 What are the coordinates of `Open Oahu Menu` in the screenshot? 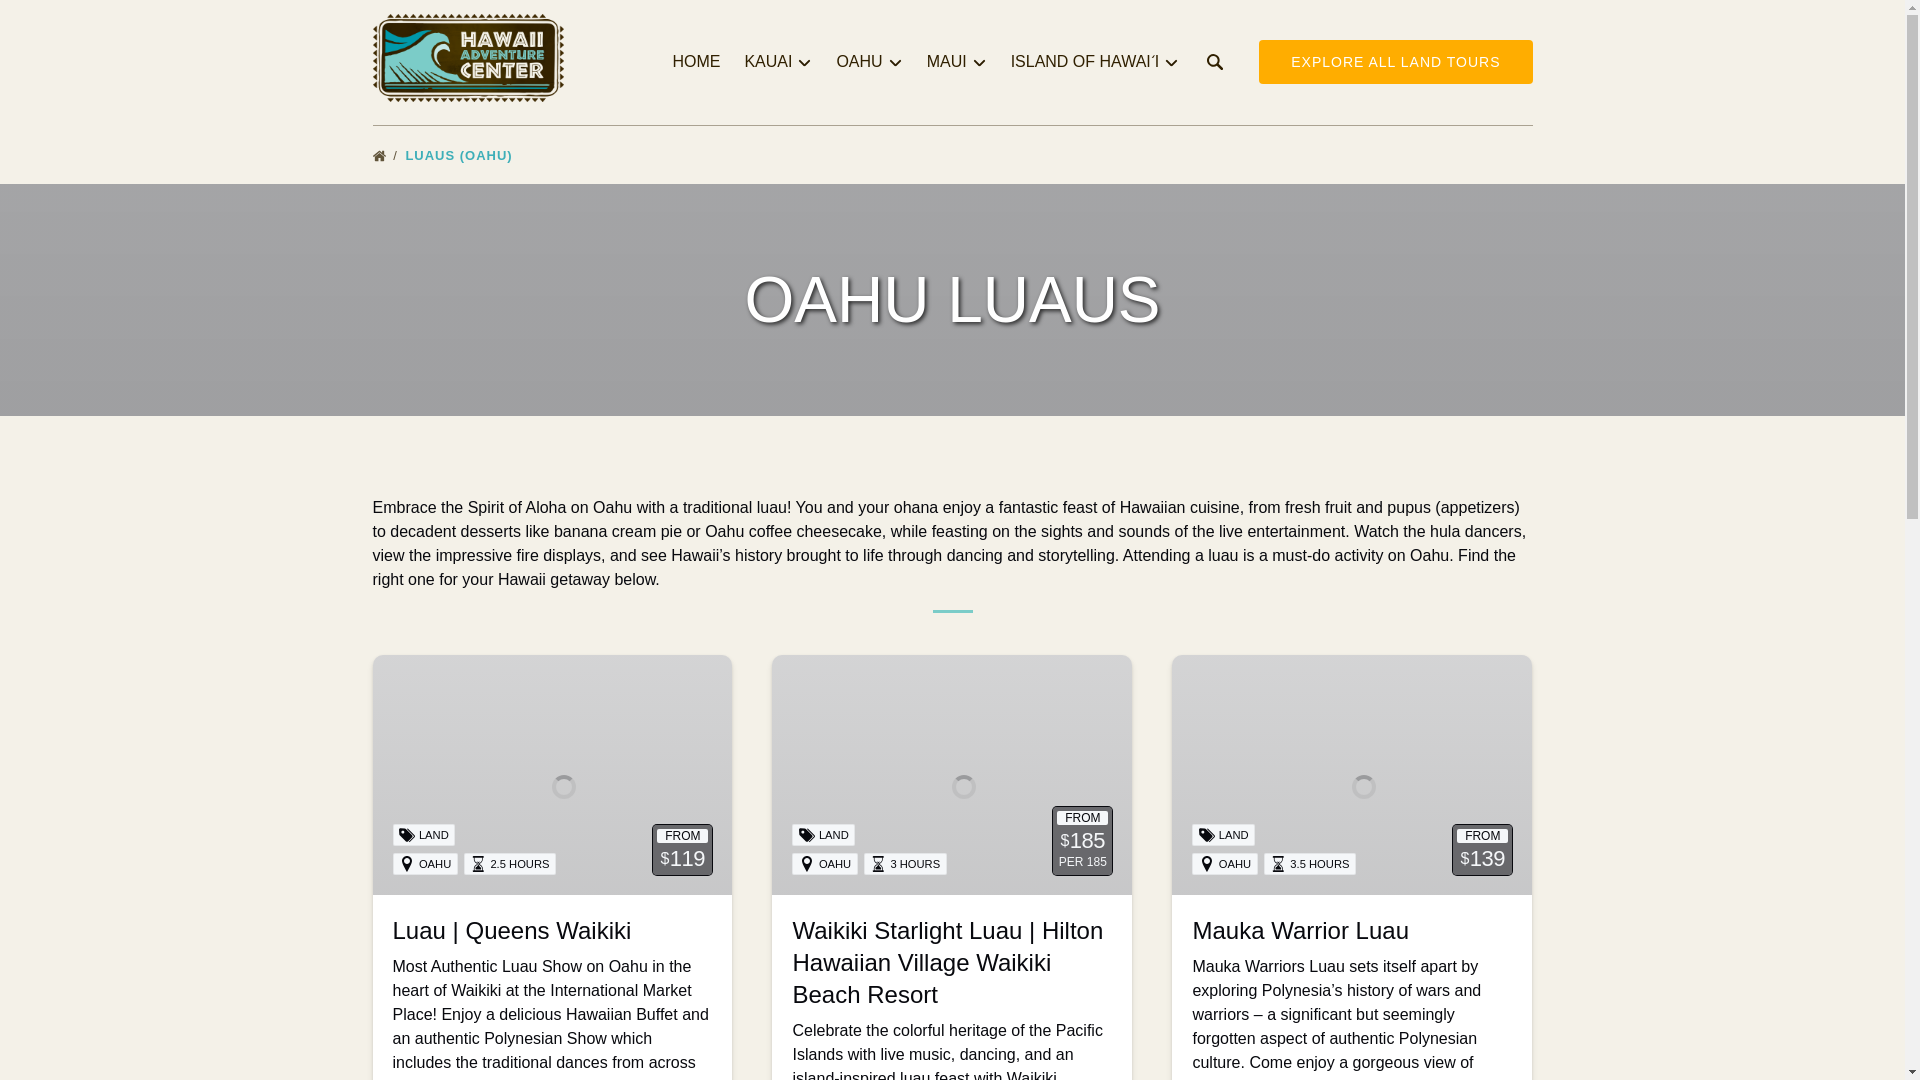 It's located at (873, 57).